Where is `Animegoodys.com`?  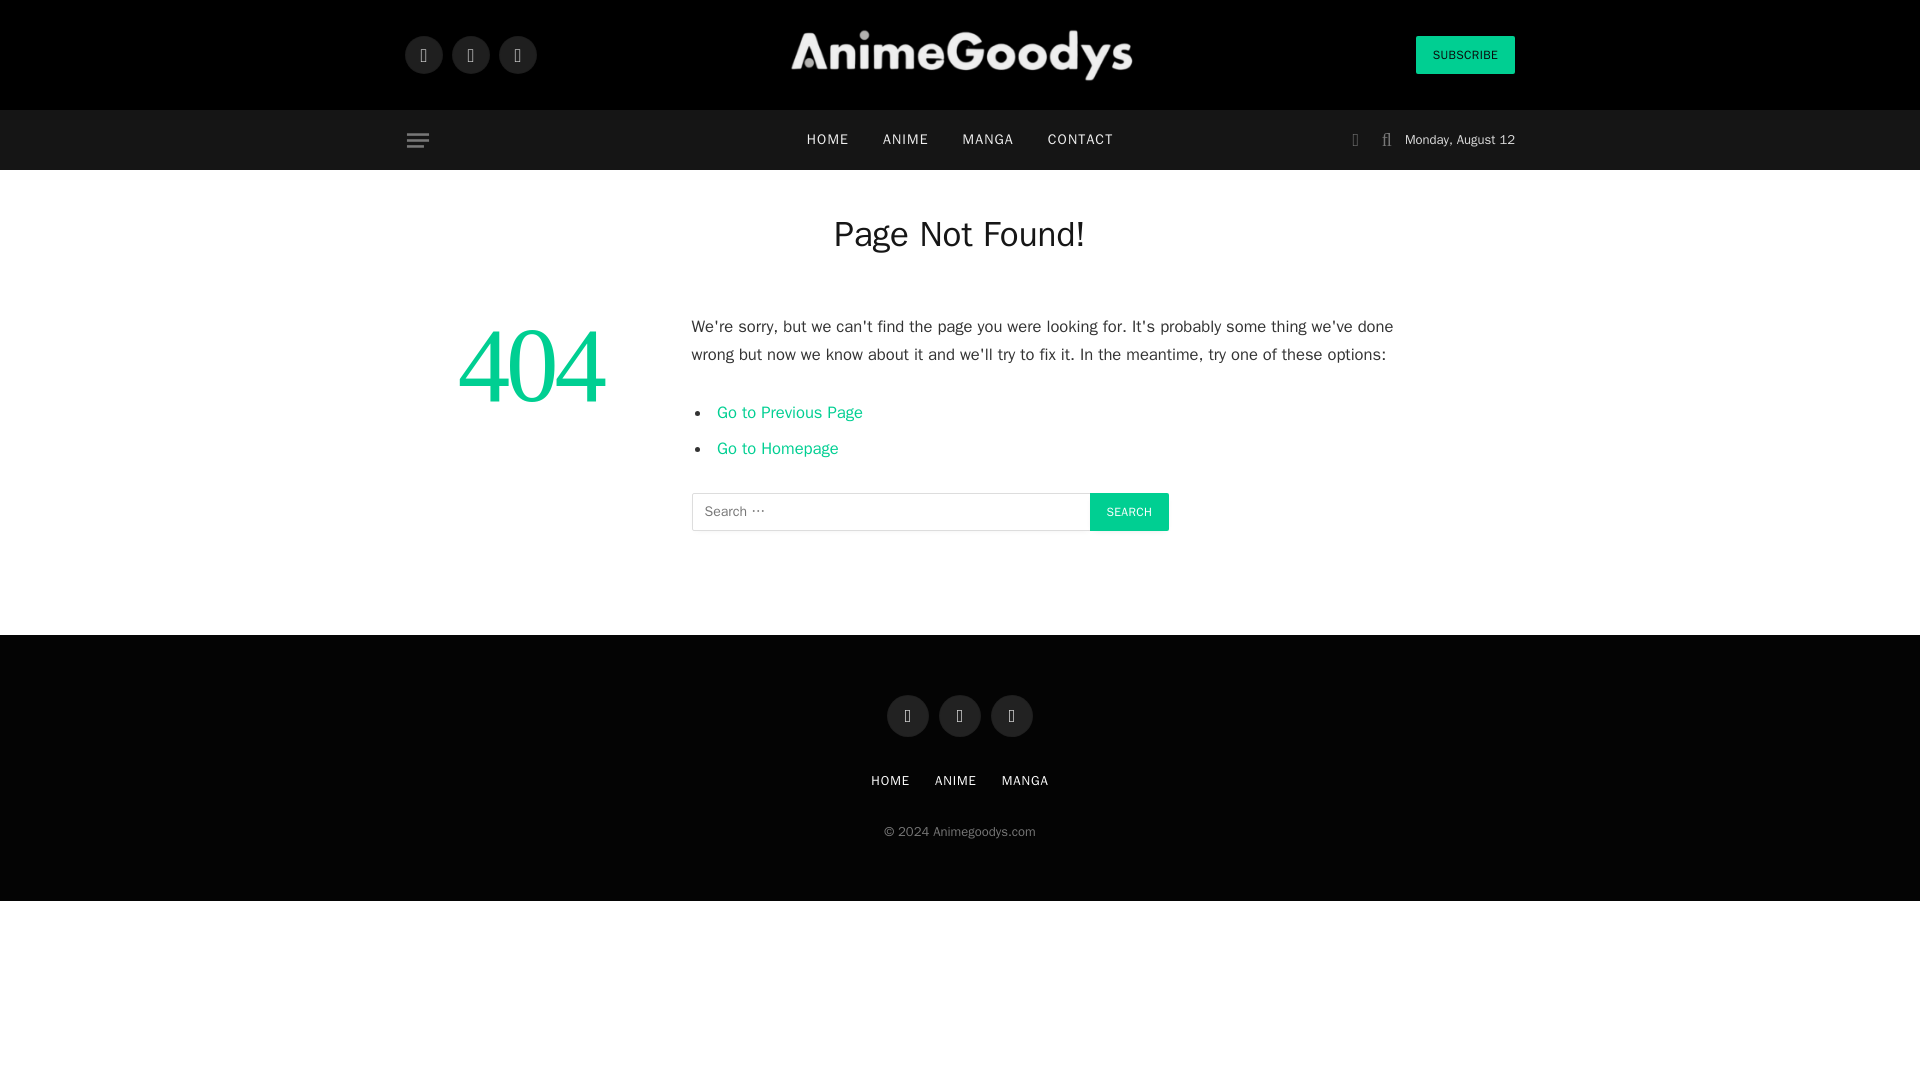
Animegoodys.com is located at coordinates (960, 55).